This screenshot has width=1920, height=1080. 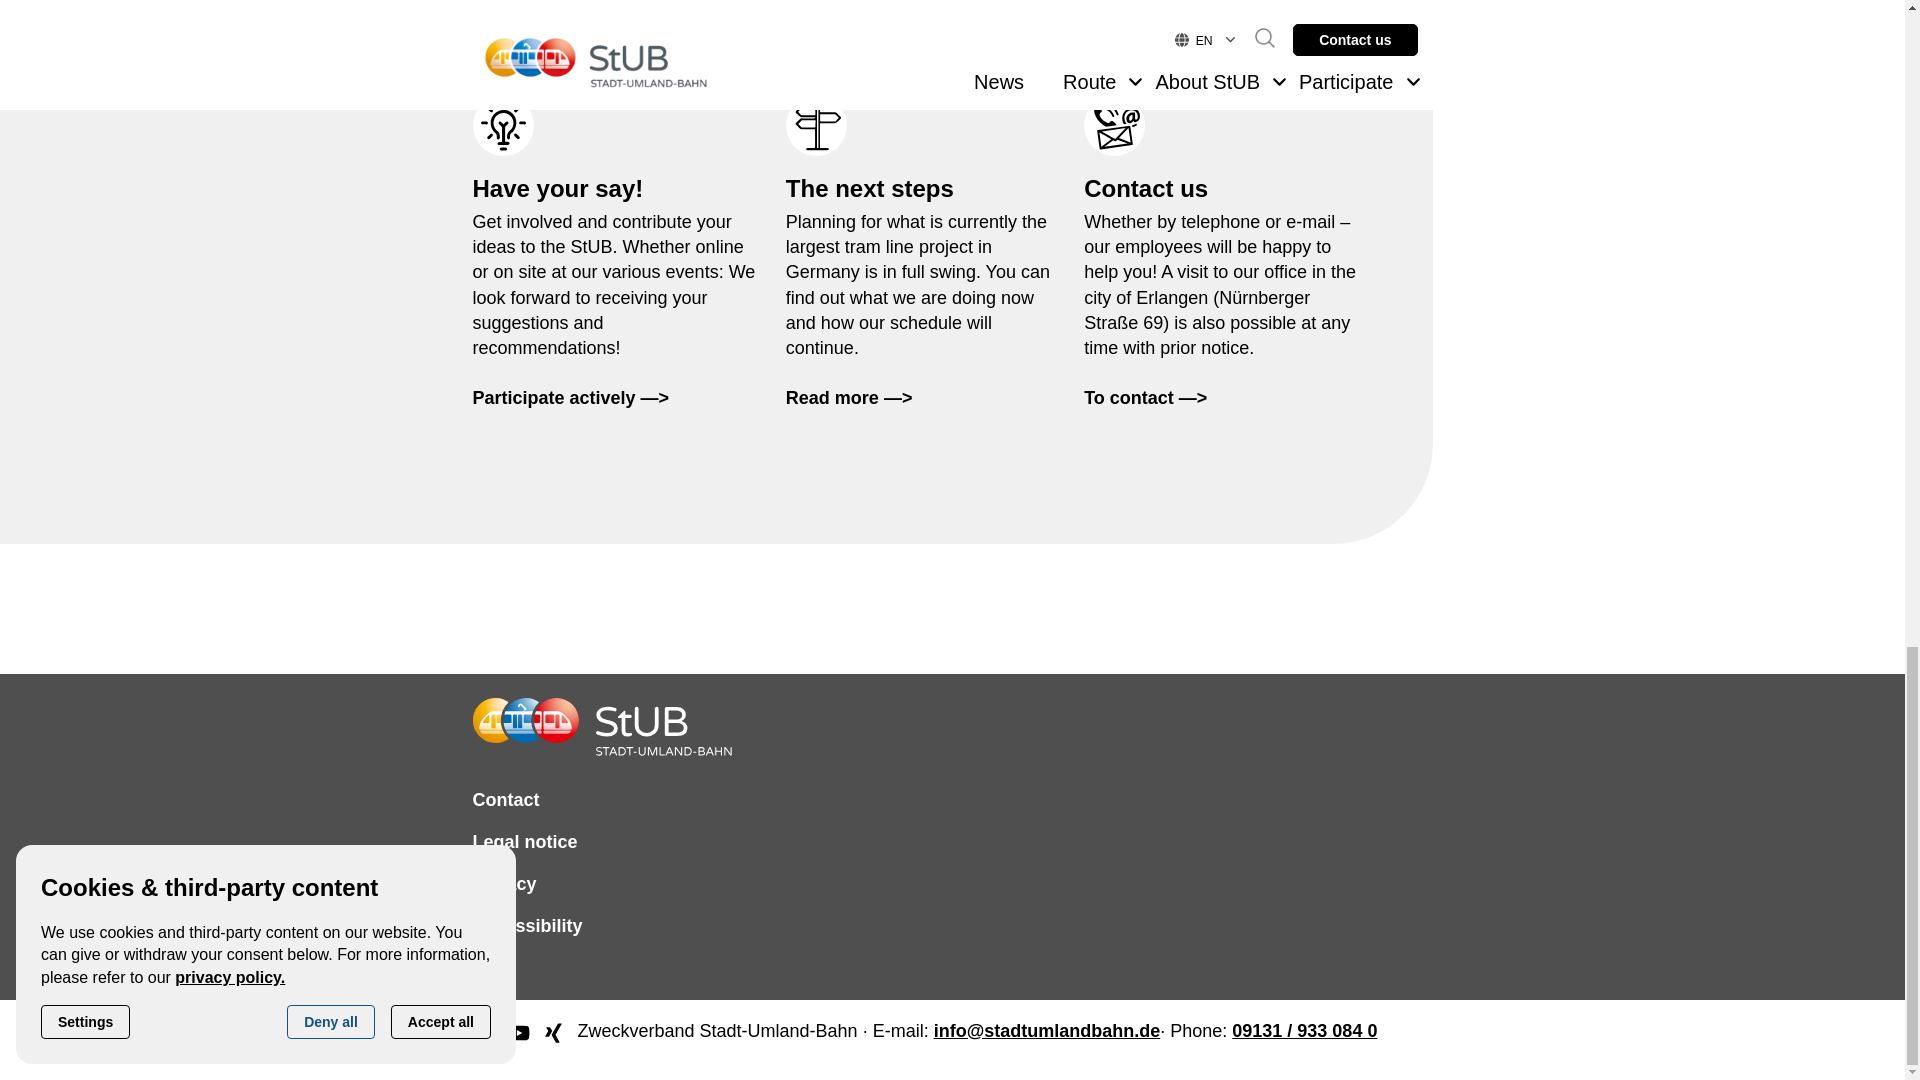 I want to click on Contact, so click(x=506, y=800).